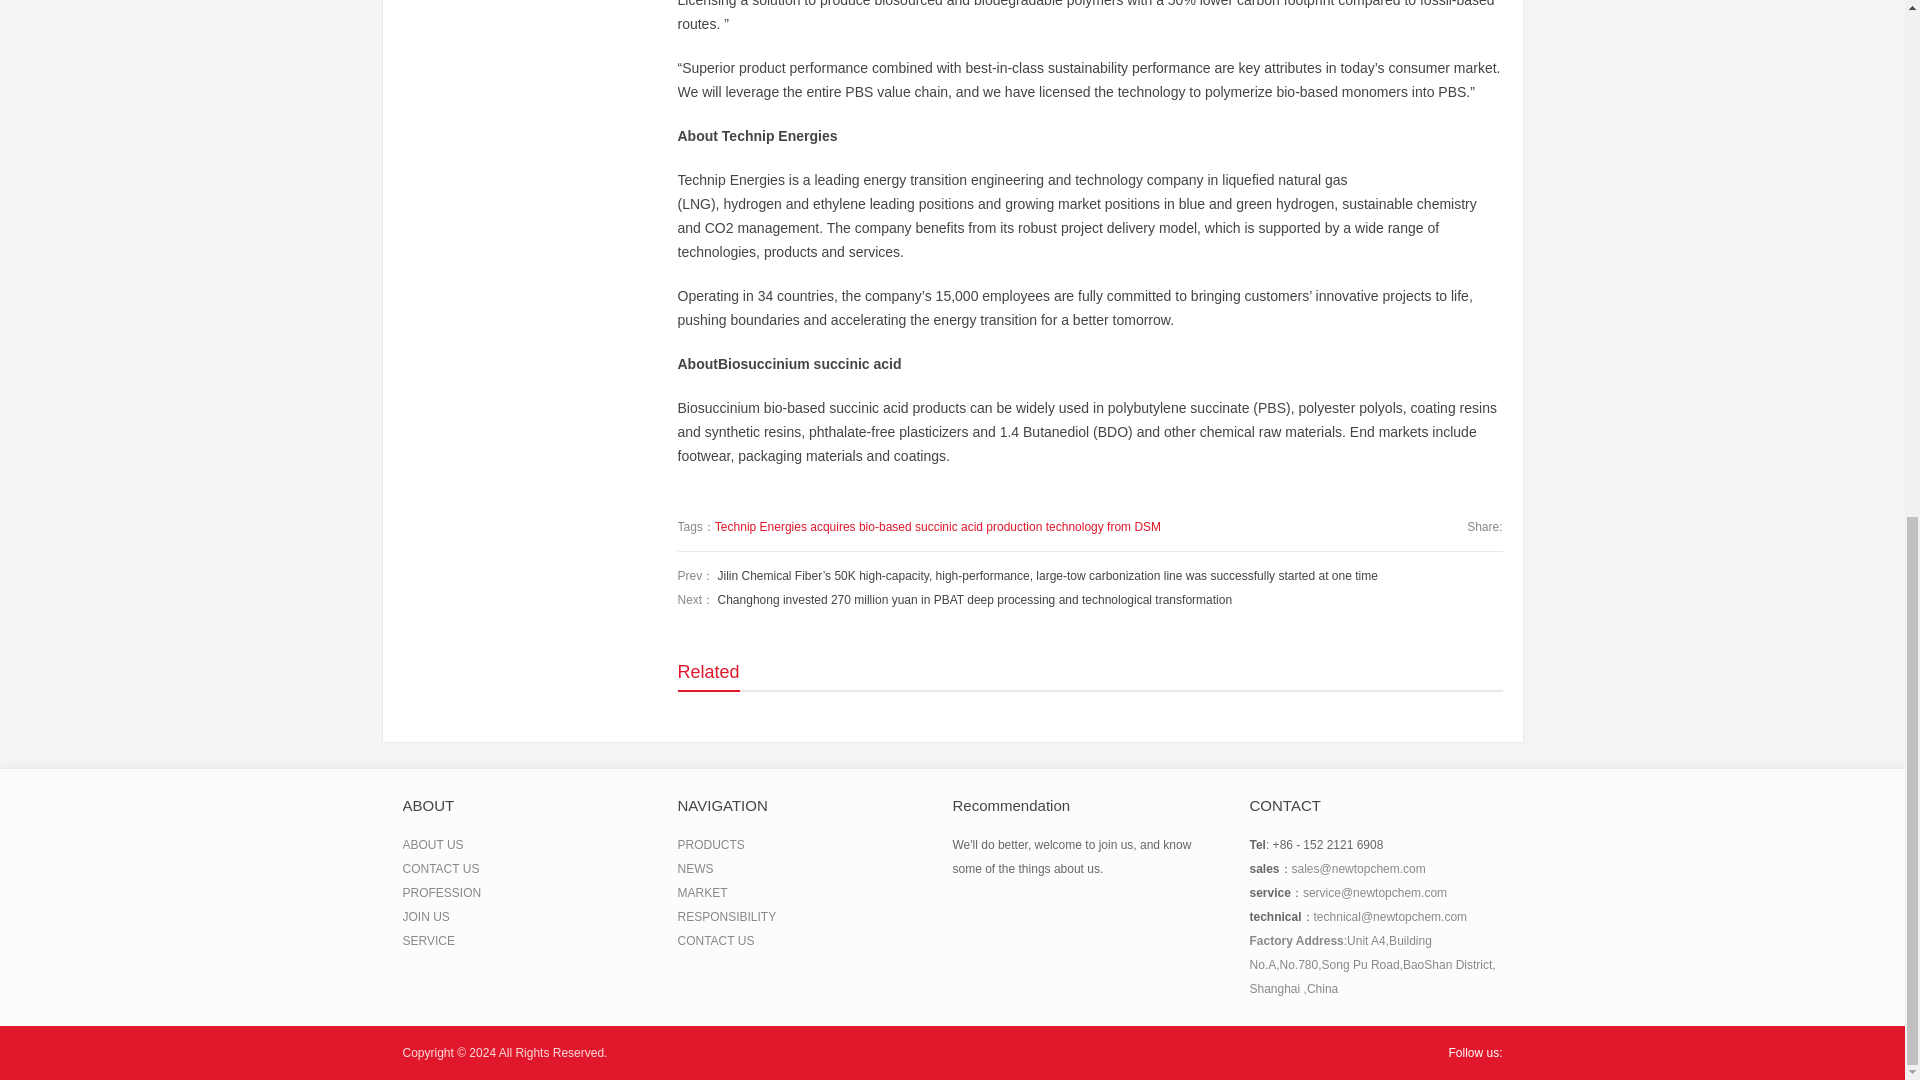  I want to click on CONTACT US, so click(716, 941).